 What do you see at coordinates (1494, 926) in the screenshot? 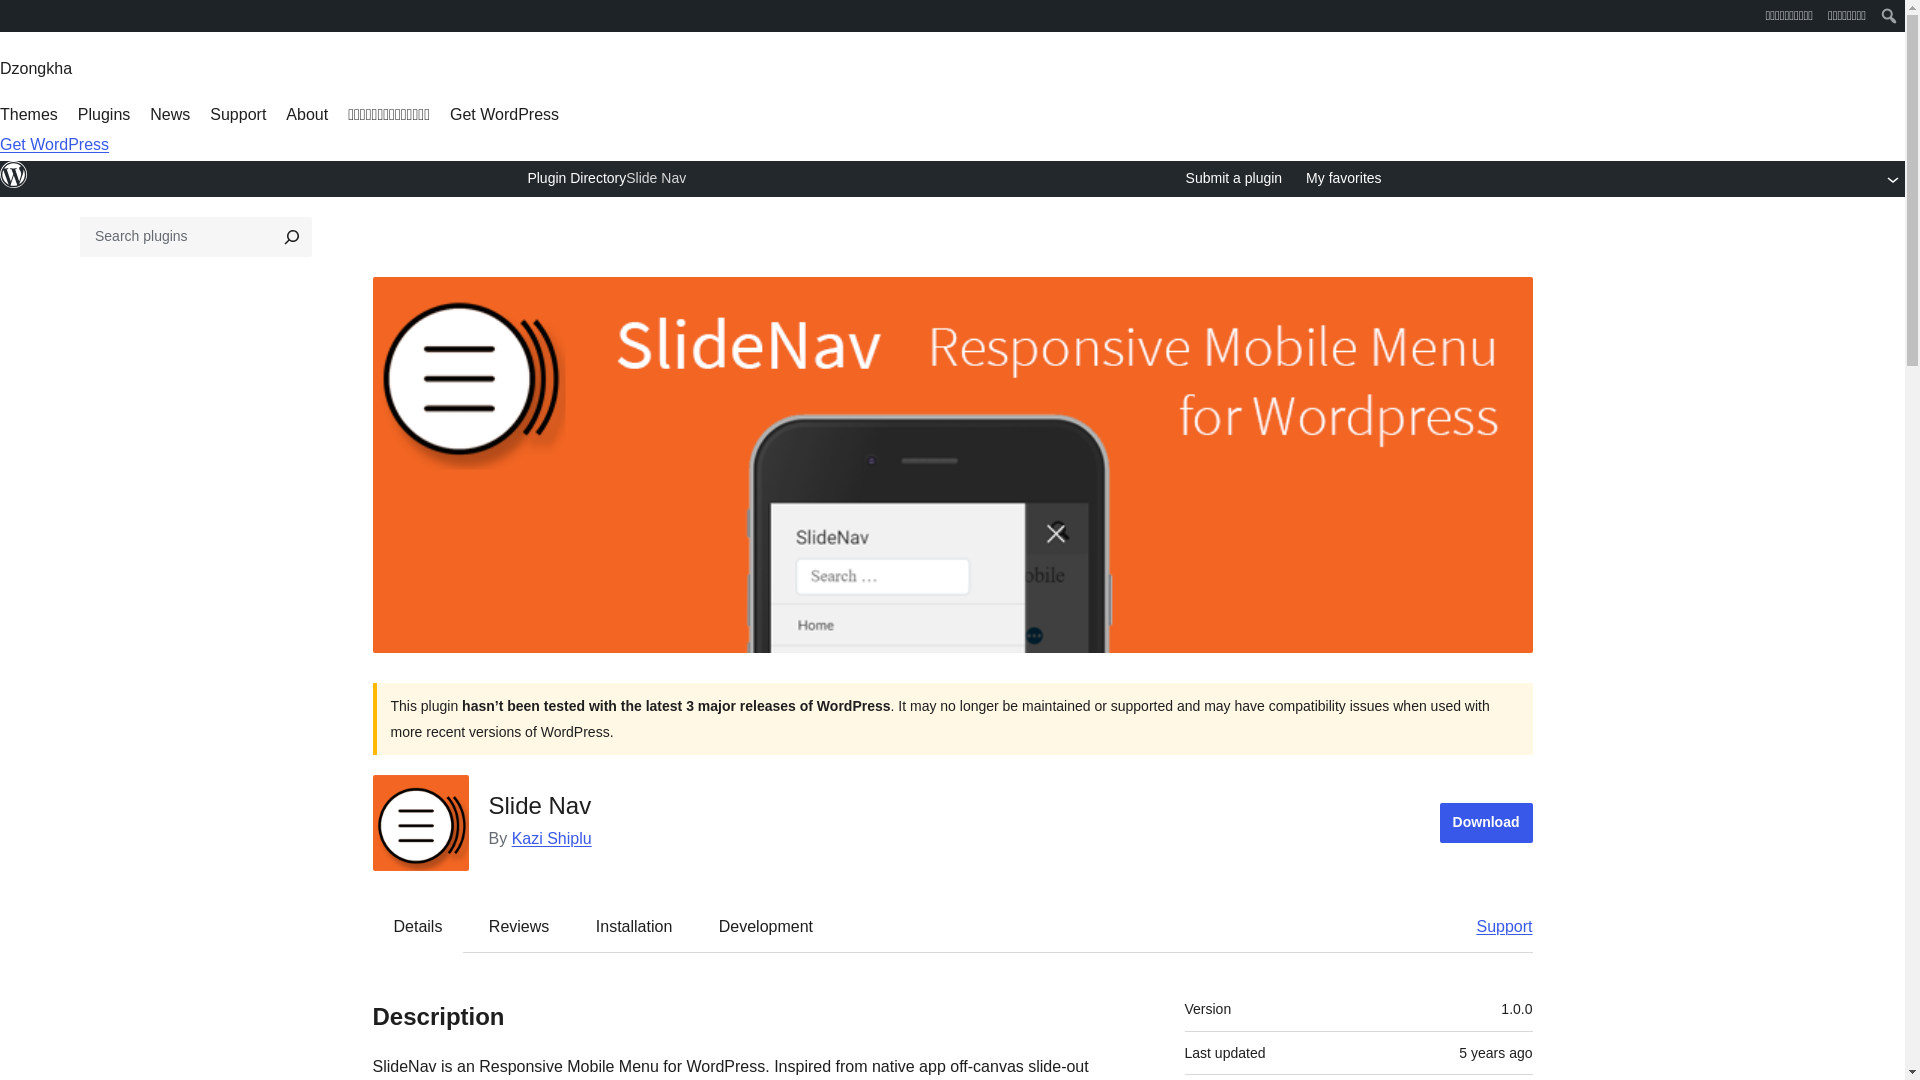
I see `Support` at bounding box center [1494, 926].